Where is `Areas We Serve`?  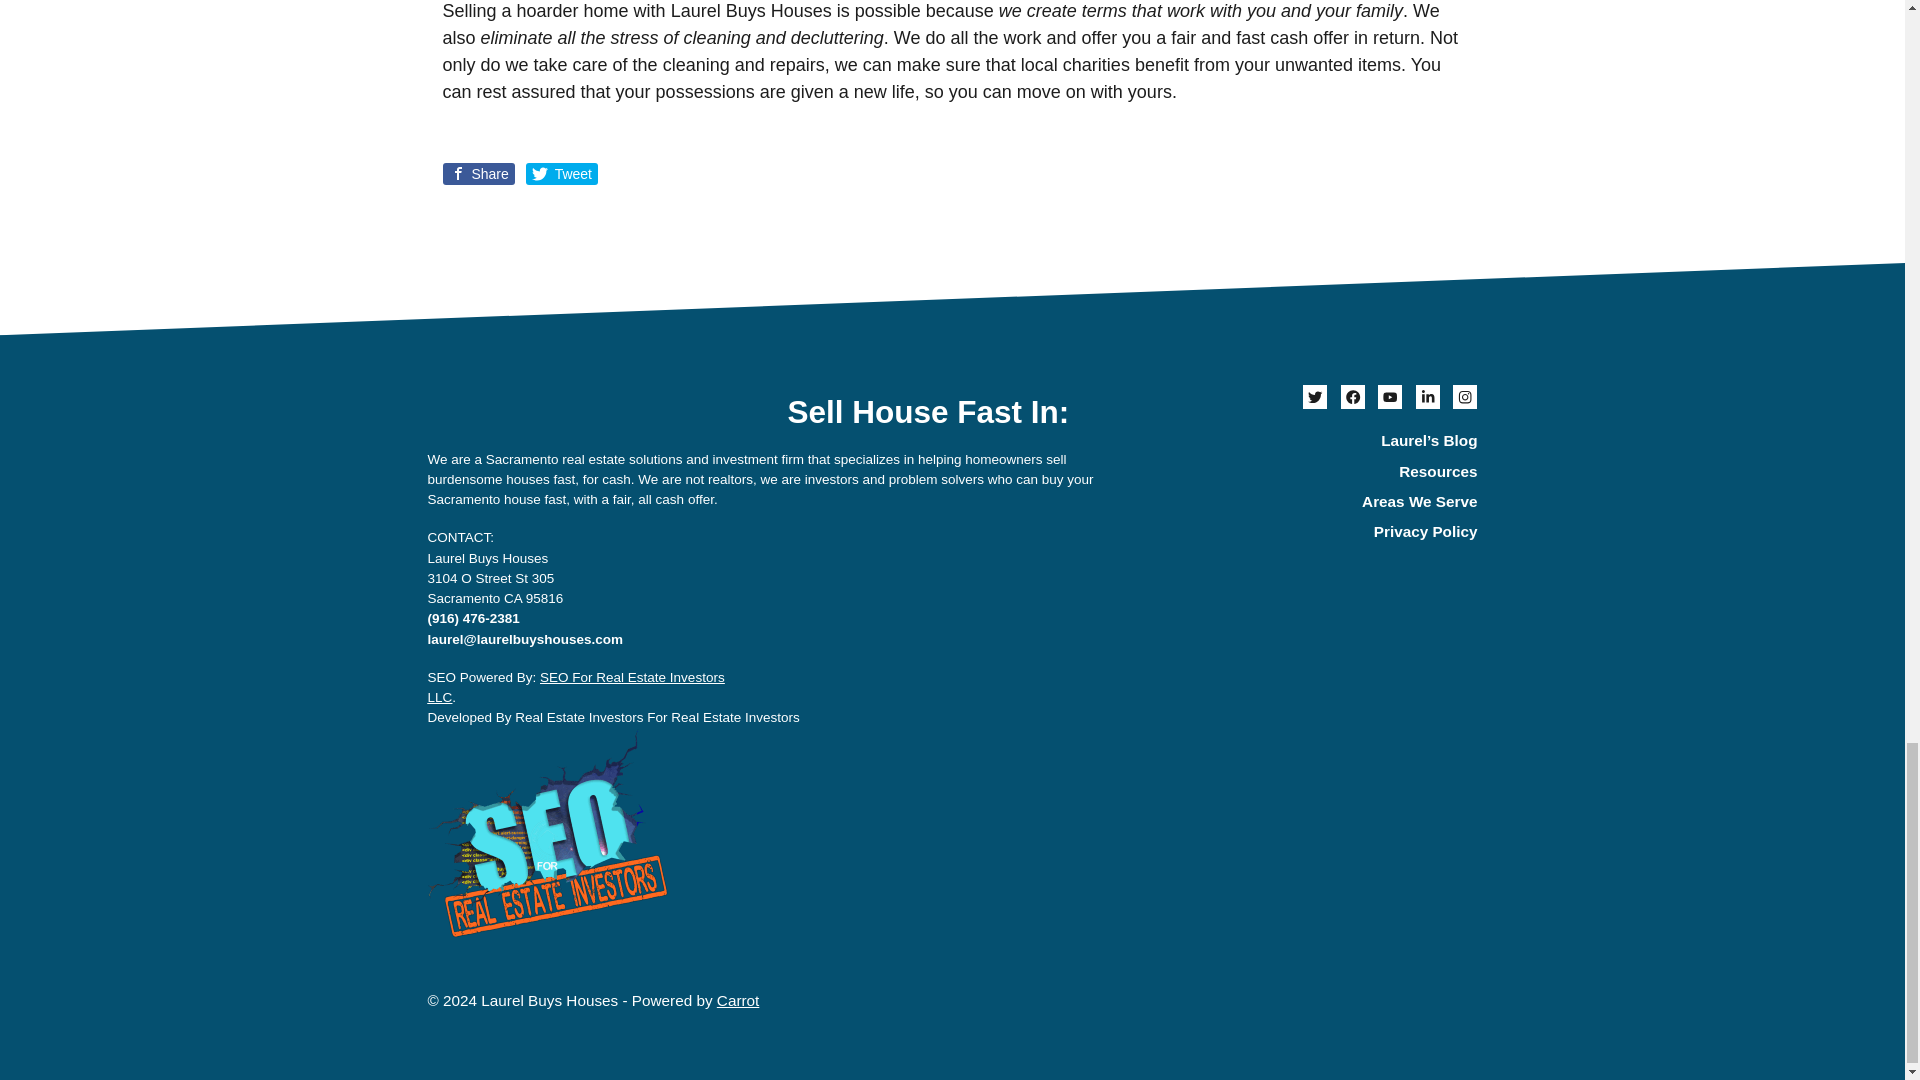 Areas We Serve is located at coordinates (1313, 502).